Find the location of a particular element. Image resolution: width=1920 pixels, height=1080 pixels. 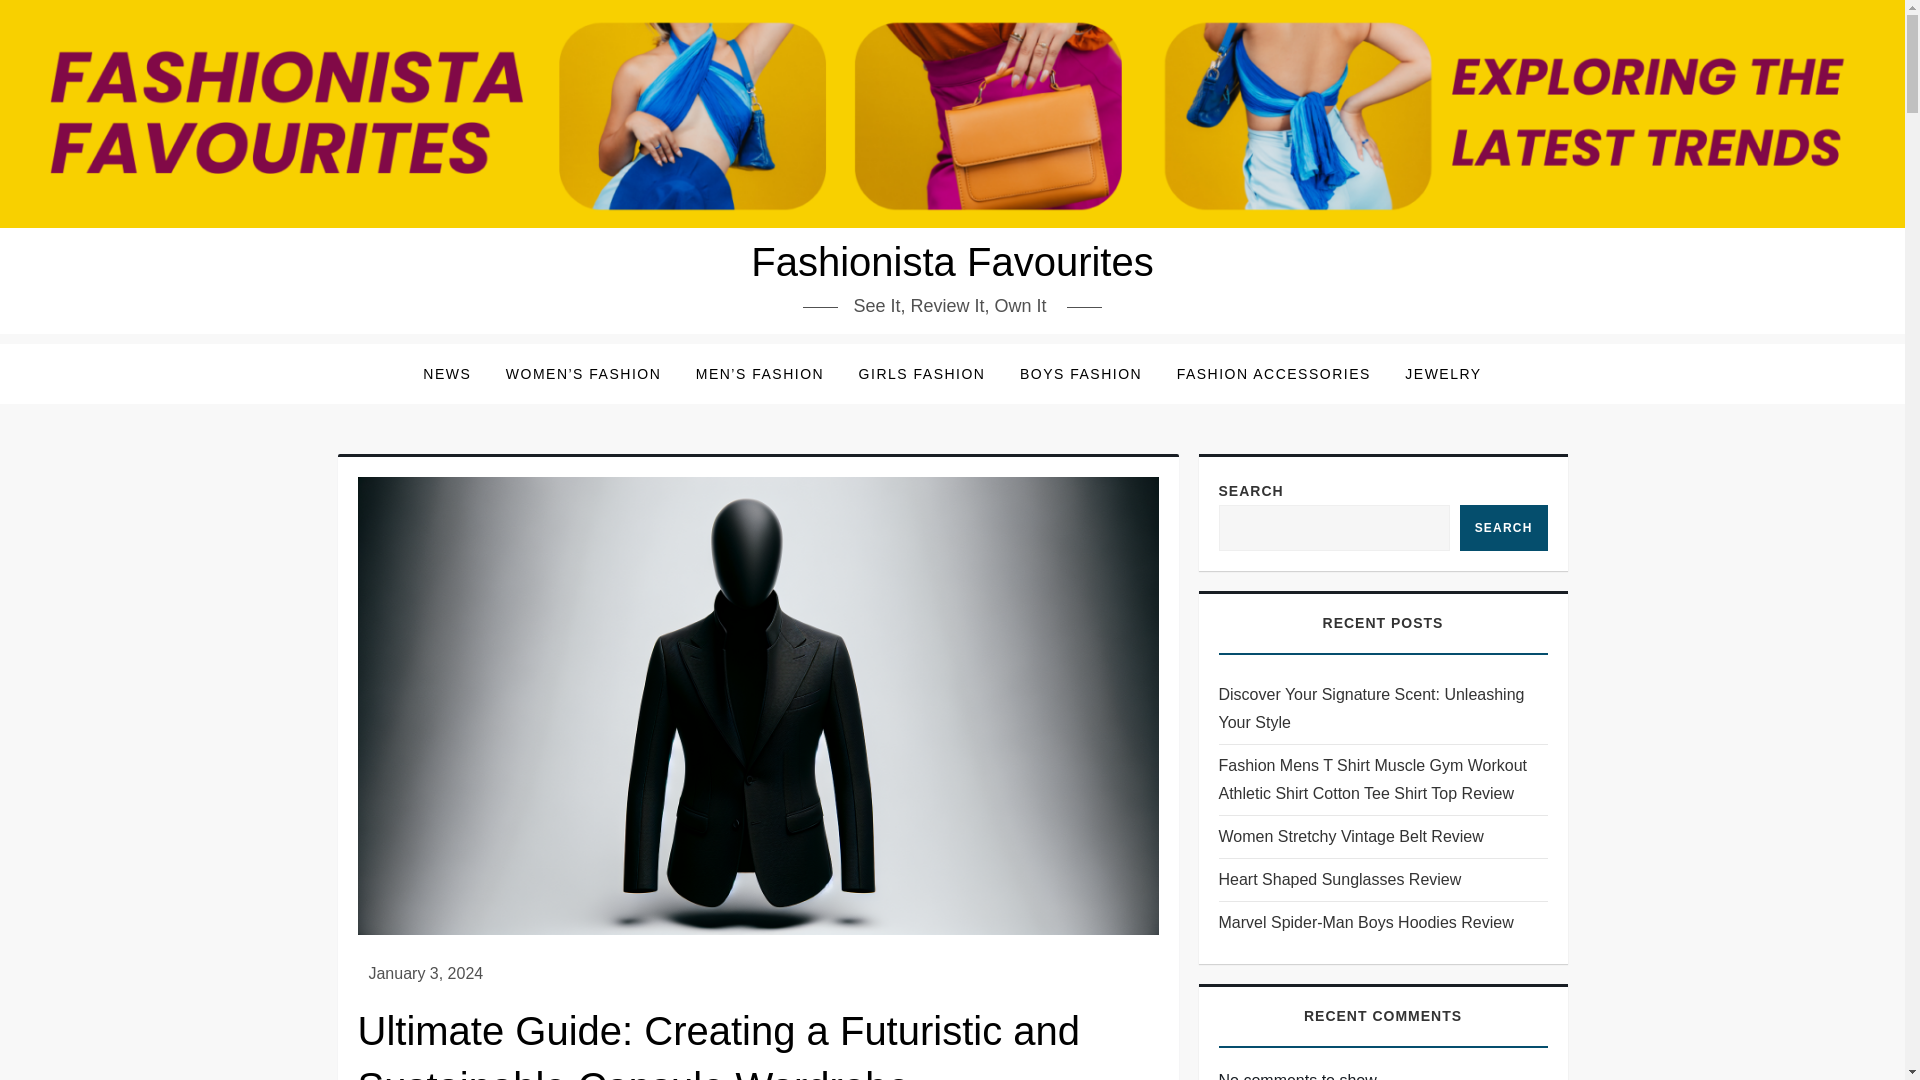

FASHION ACCESSORIES is located at coordinates (1274, 374).